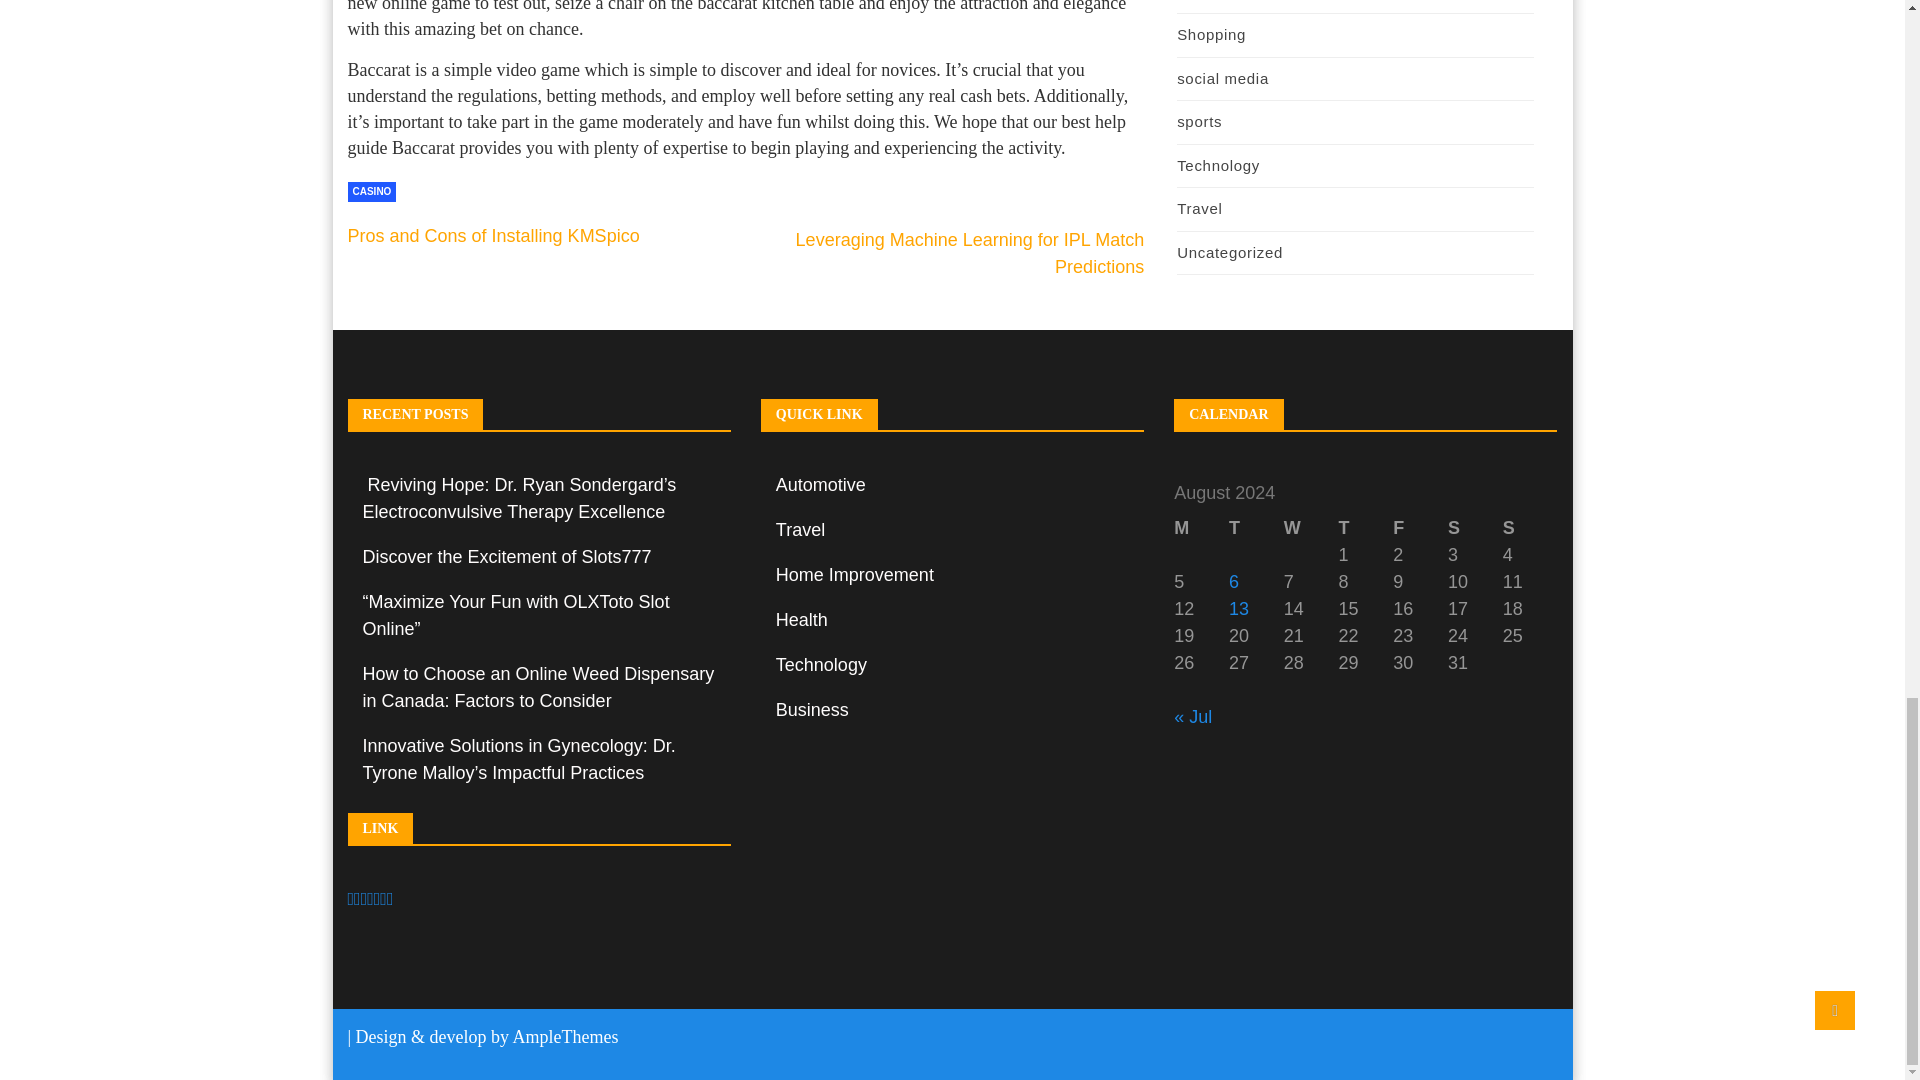 The image size is (1920, 1080). What do you see at coordinates (1366, 528) in the screenshot?
I see `Thursday` at bounding box center [1366, 528].